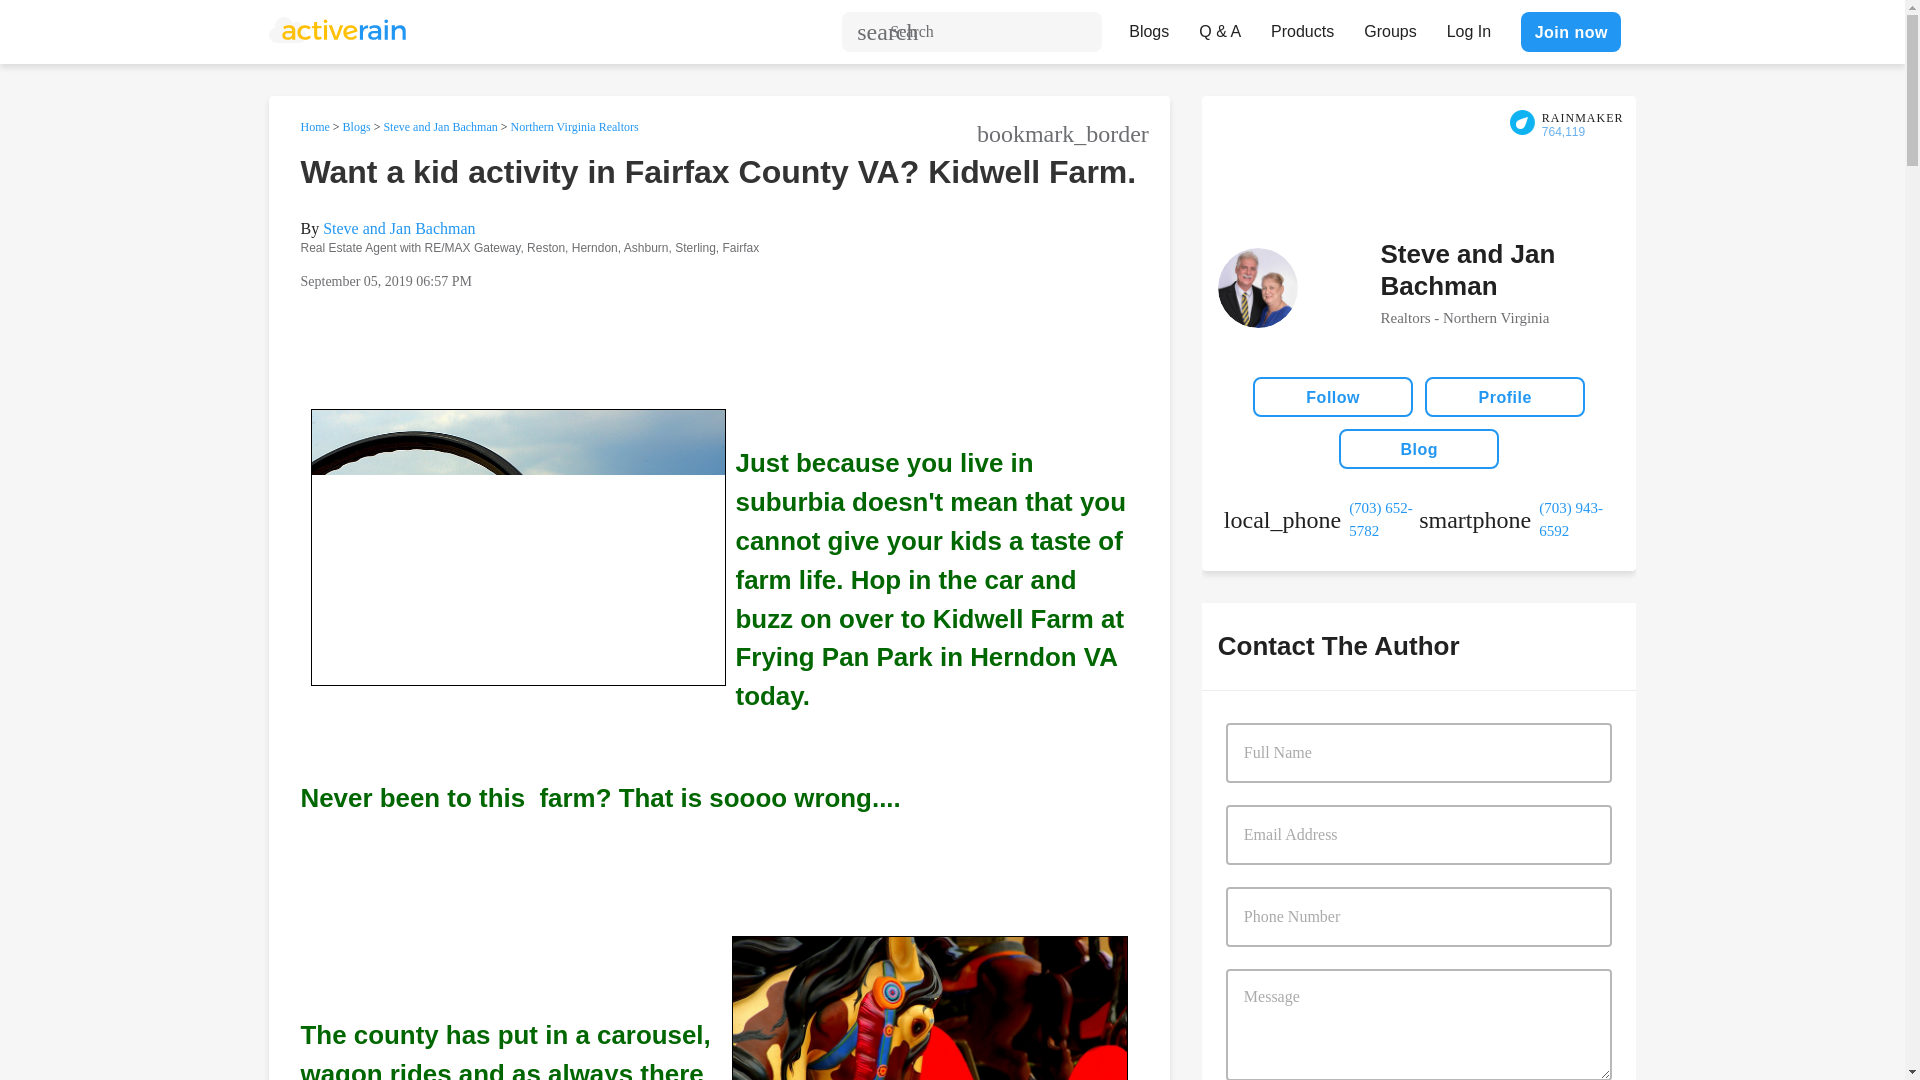 The image size is (1920, 1080). I want to click on Kidwell Farm at Frying Pan Park Herndon VA, so click(517, 547).